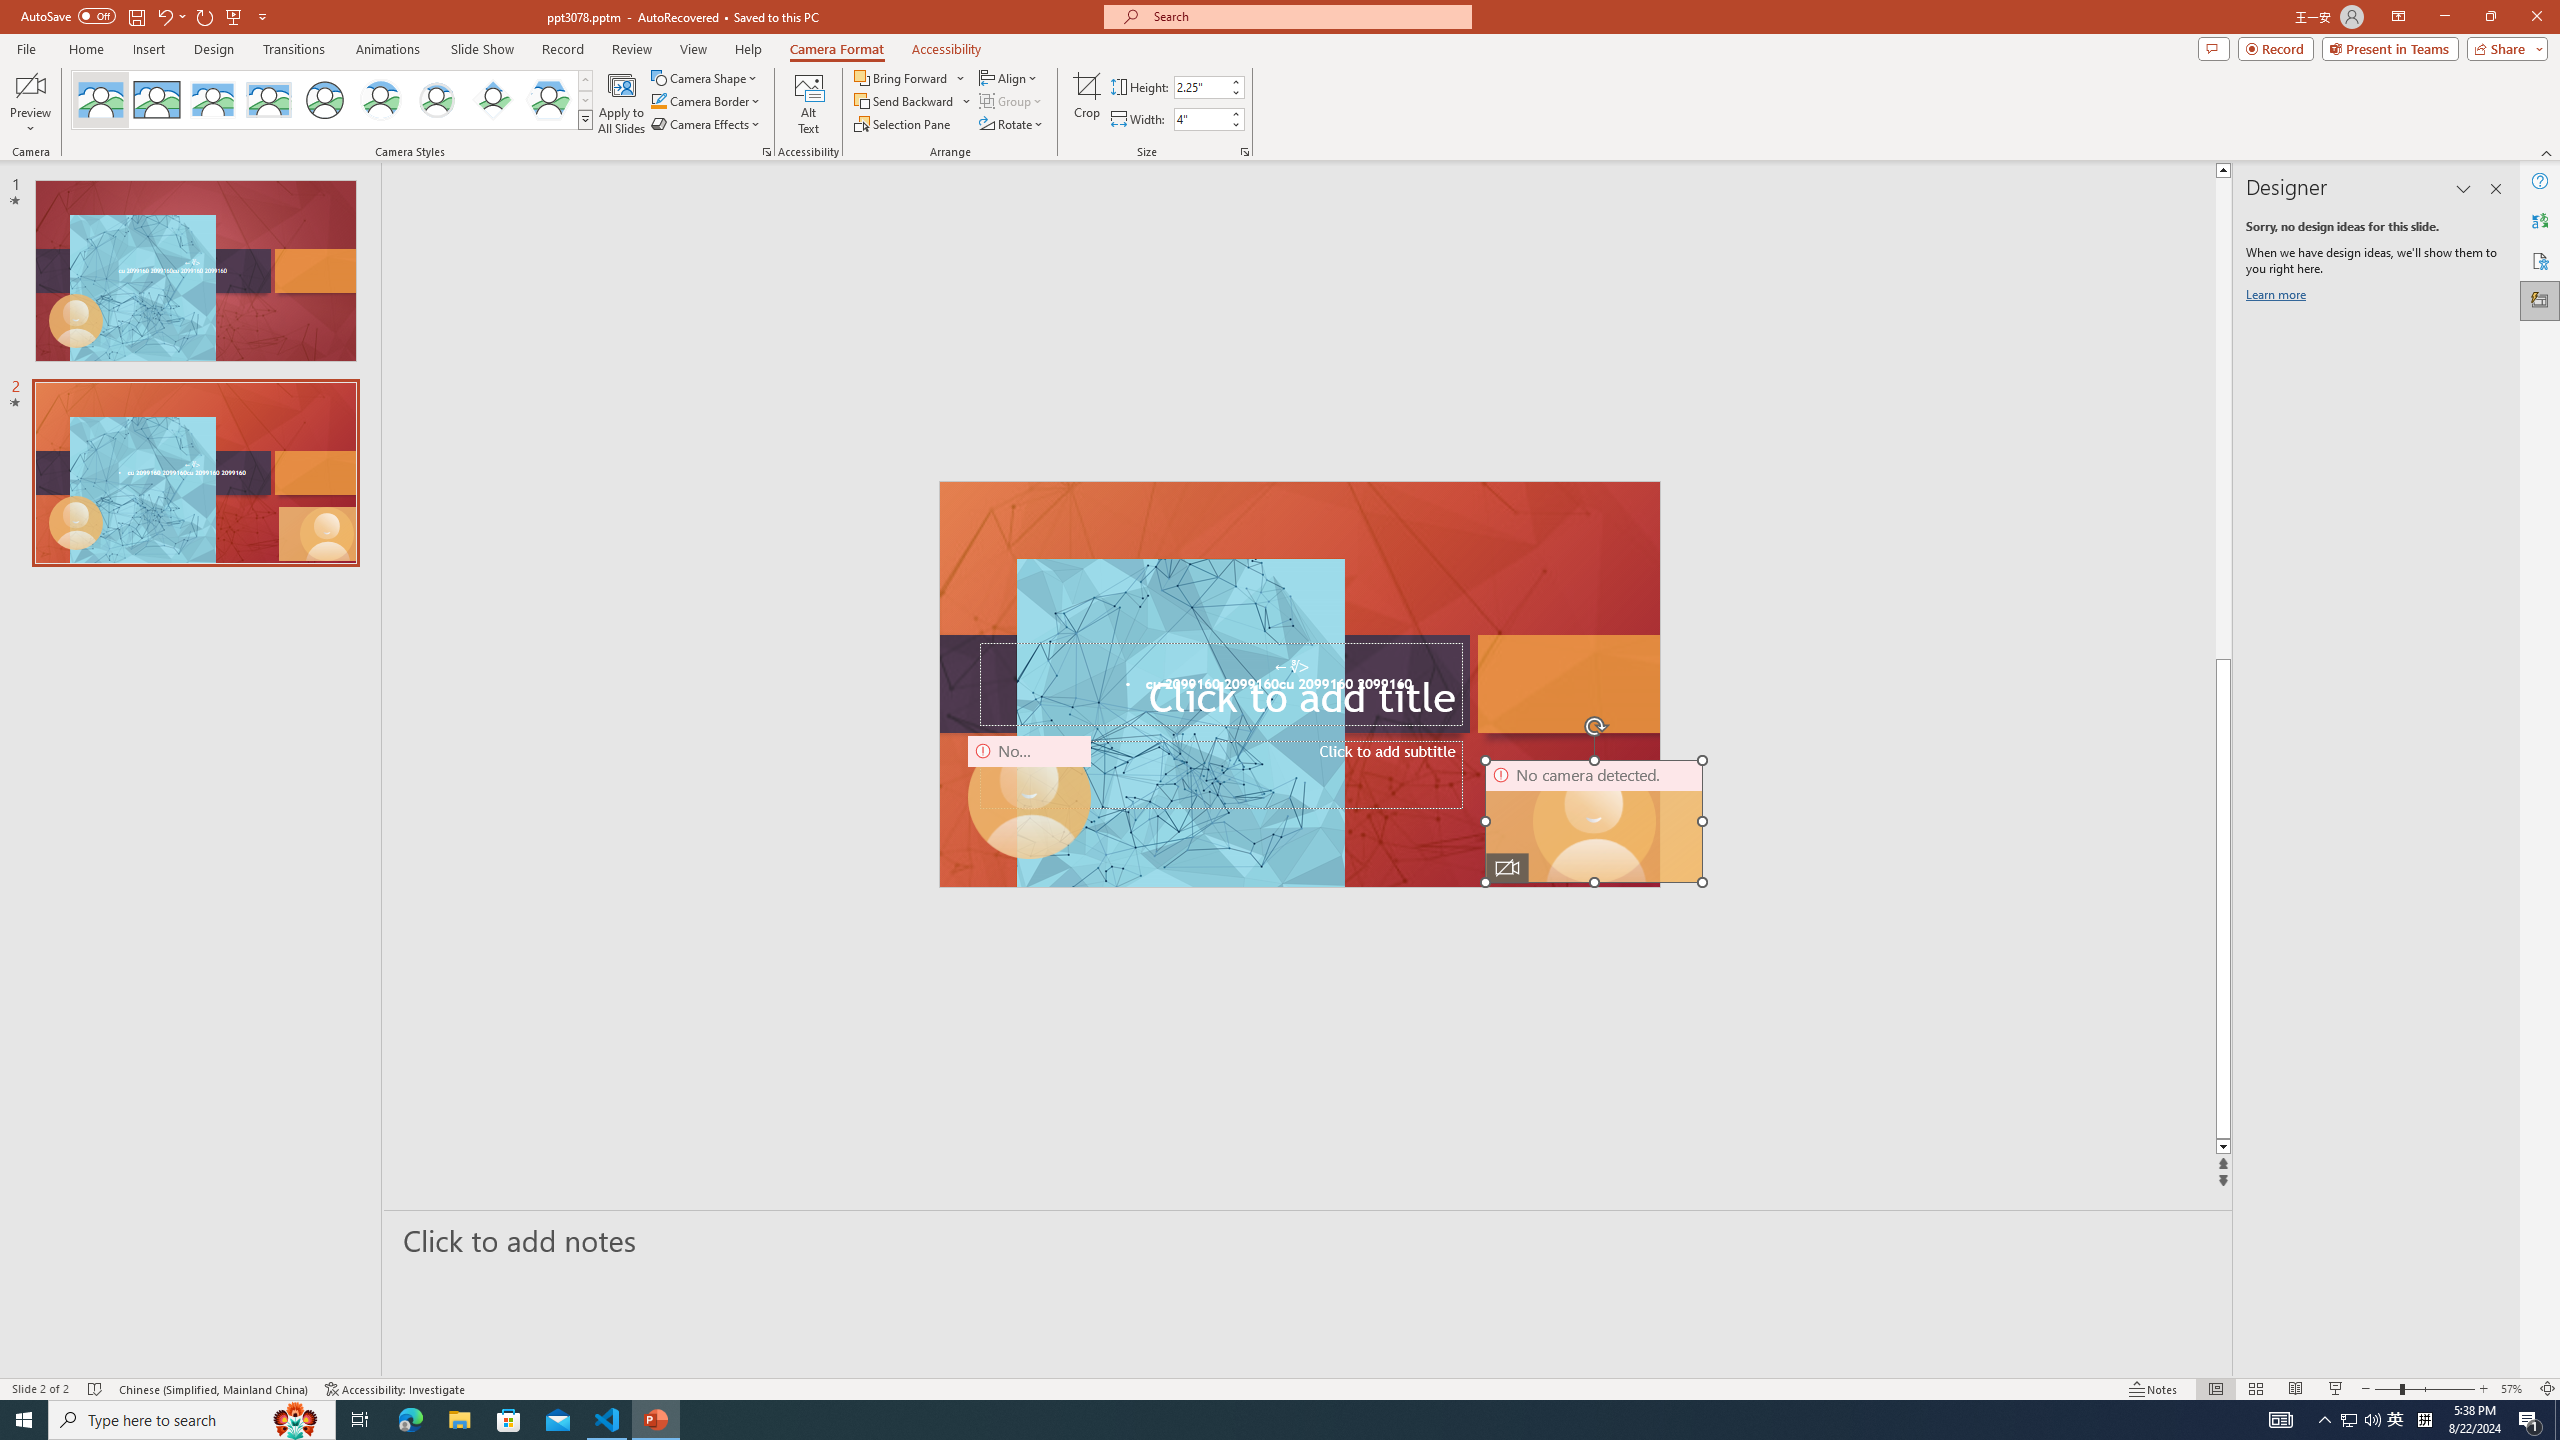 The image size is (2560, 1440). I want to click on Align, so click(1010, 78).